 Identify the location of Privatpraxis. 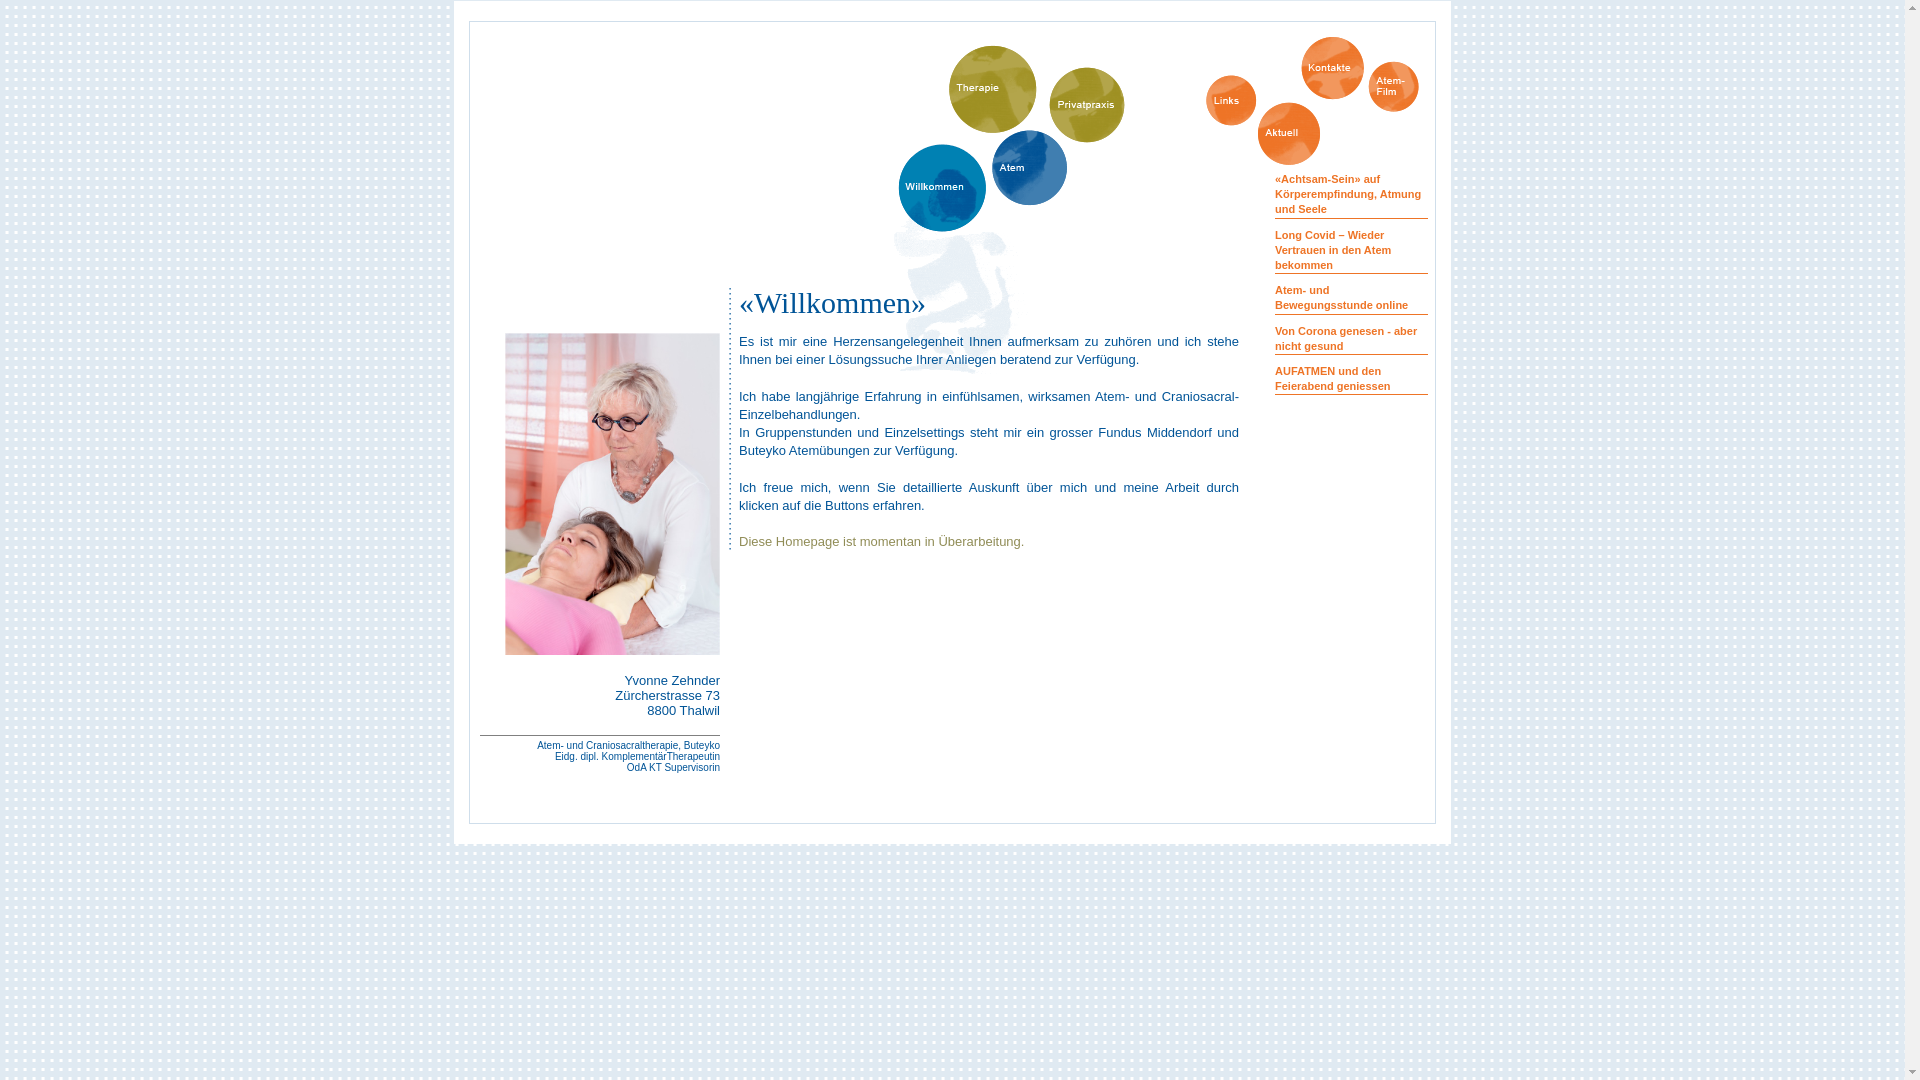
(1087, 105).